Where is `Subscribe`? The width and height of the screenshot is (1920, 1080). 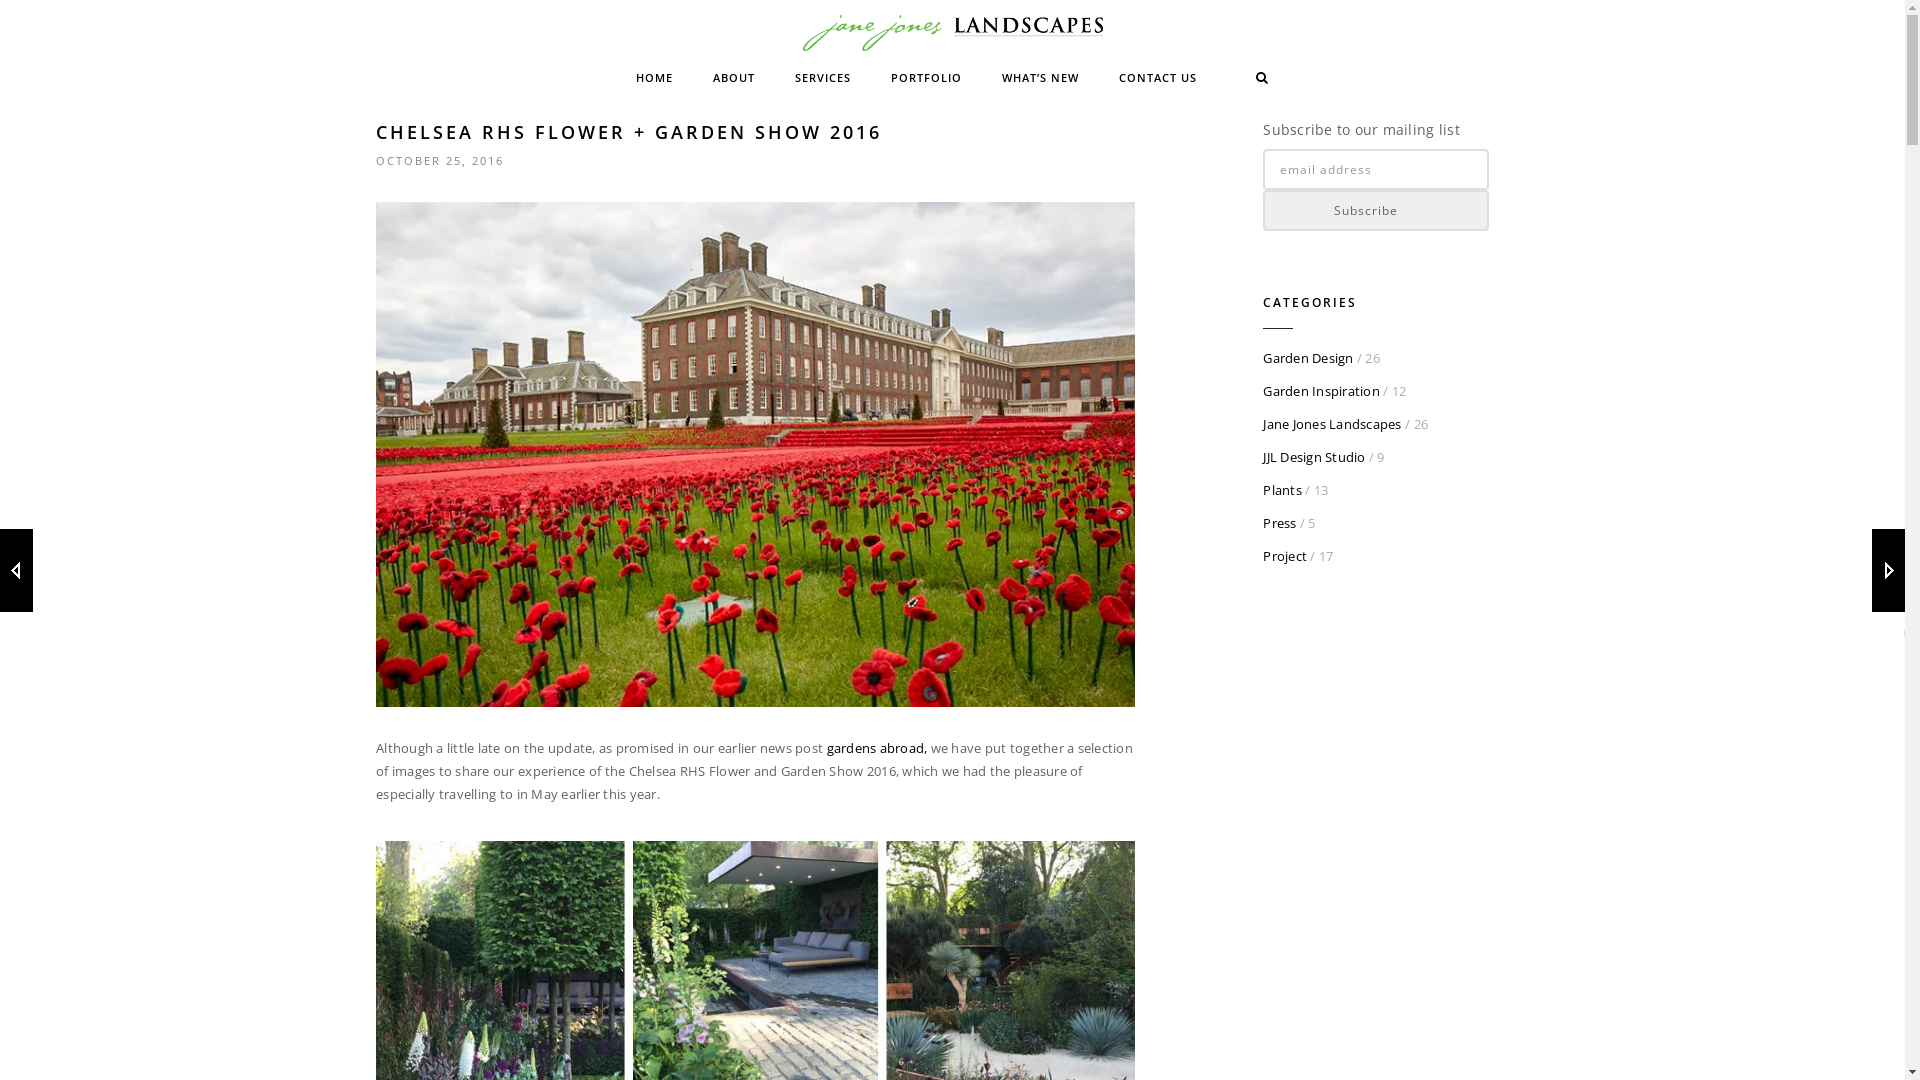 Subscribe is located at coordinates (1376, 210).